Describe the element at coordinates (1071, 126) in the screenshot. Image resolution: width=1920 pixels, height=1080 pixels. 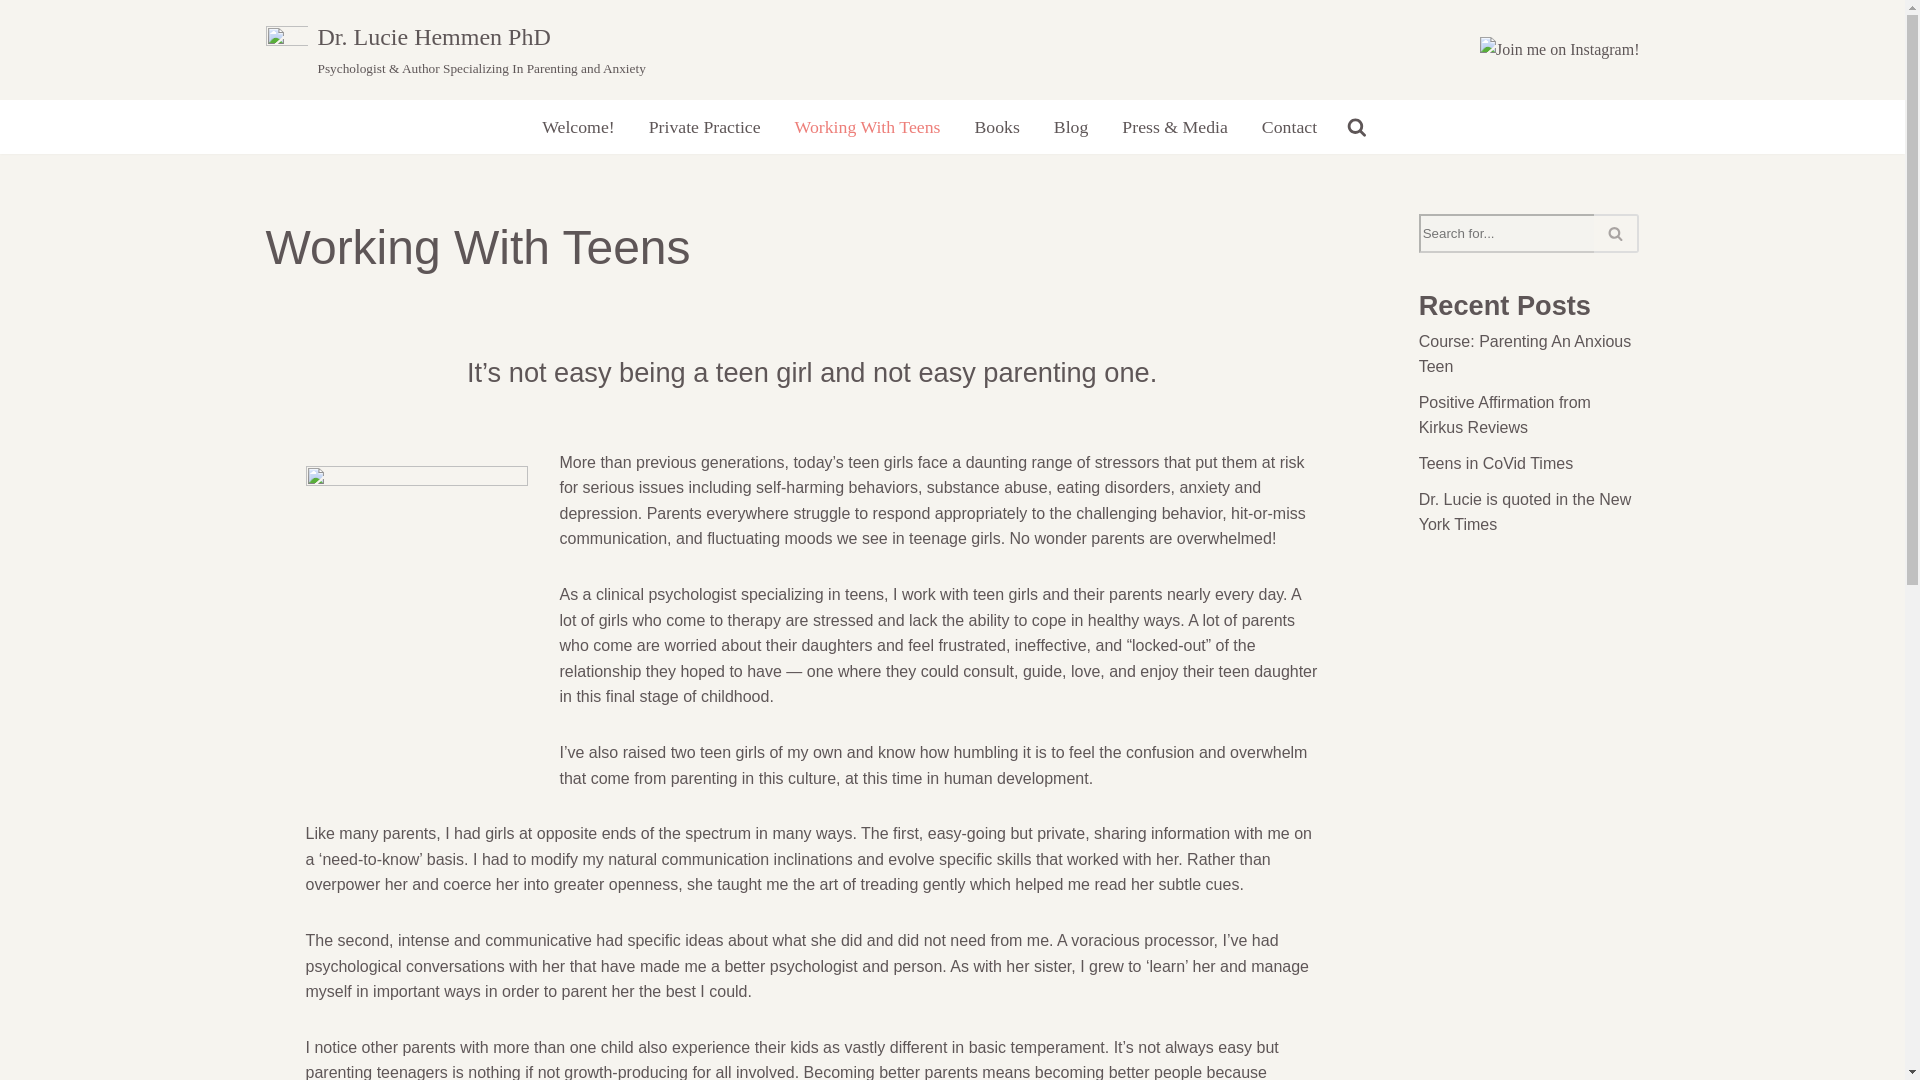
I see `Blog` at that location.